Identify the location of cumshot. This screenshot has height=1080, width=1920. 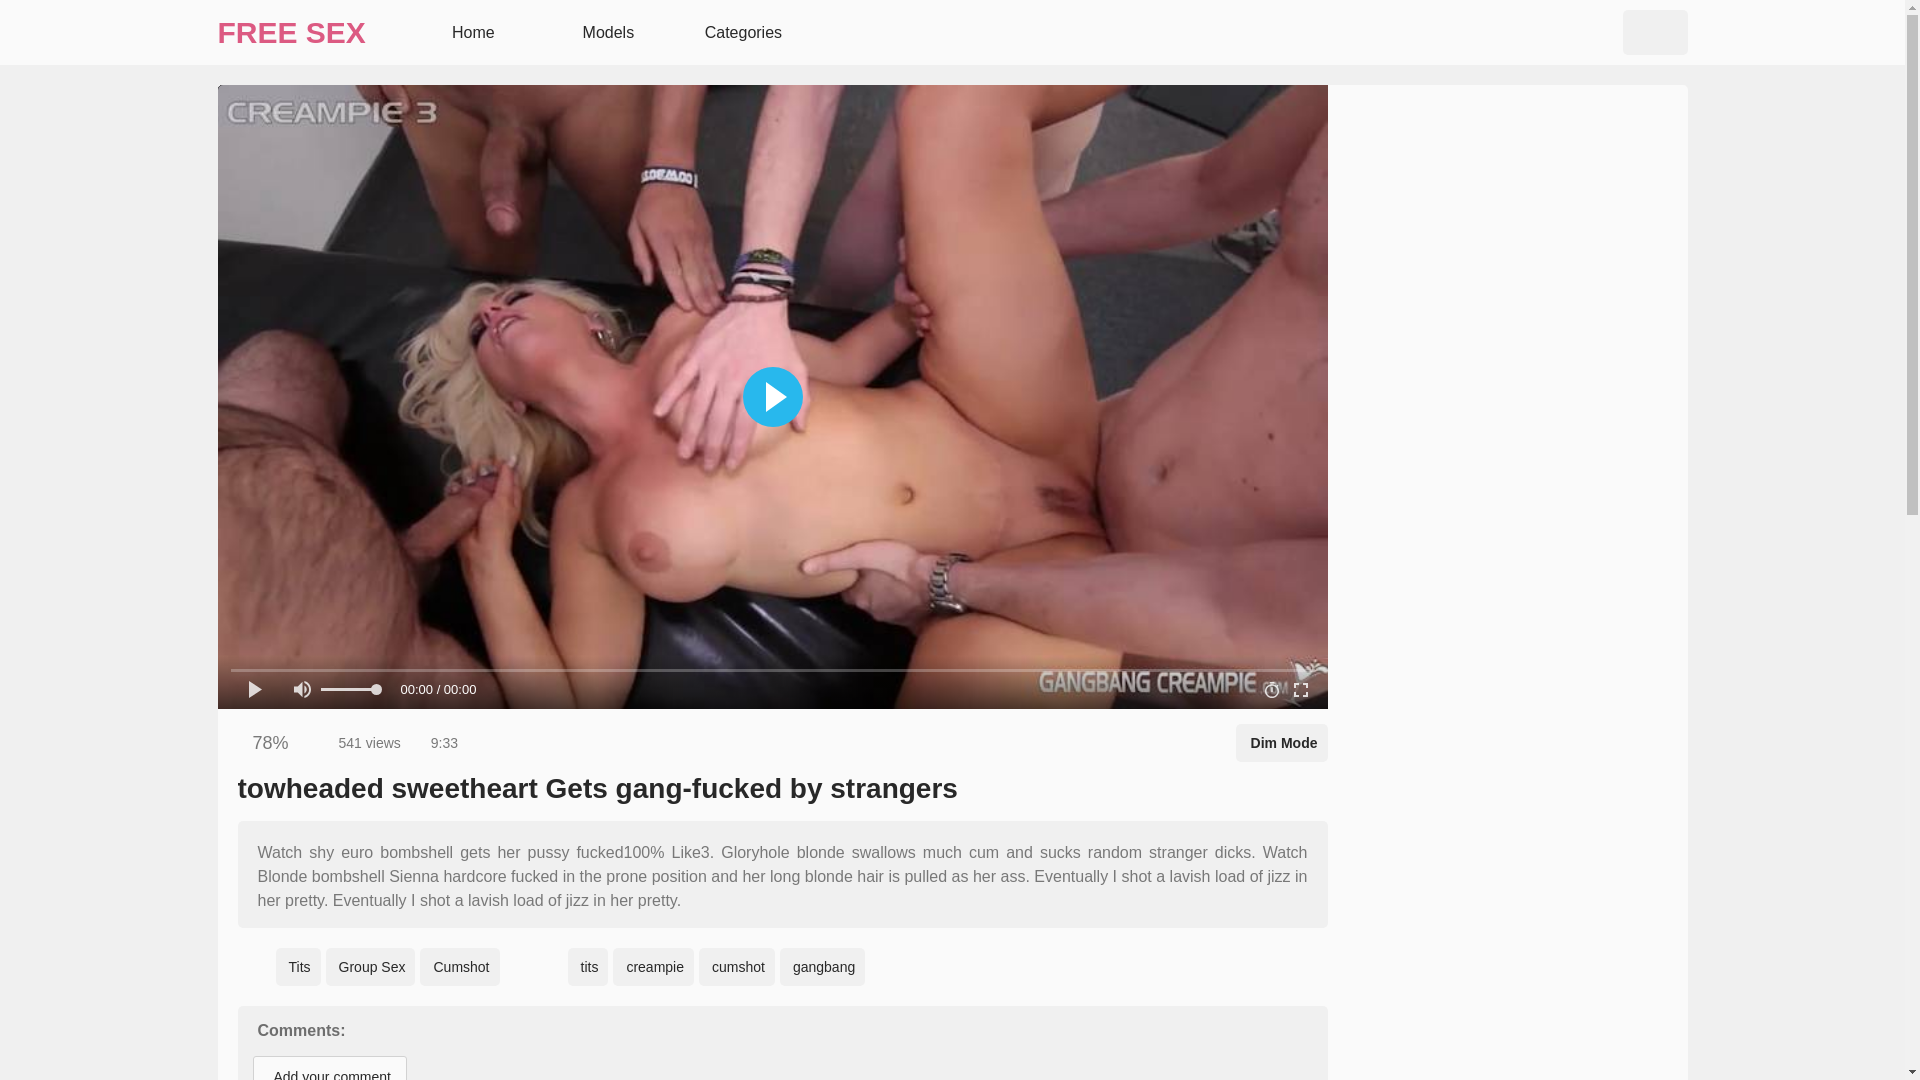
(736, 967).